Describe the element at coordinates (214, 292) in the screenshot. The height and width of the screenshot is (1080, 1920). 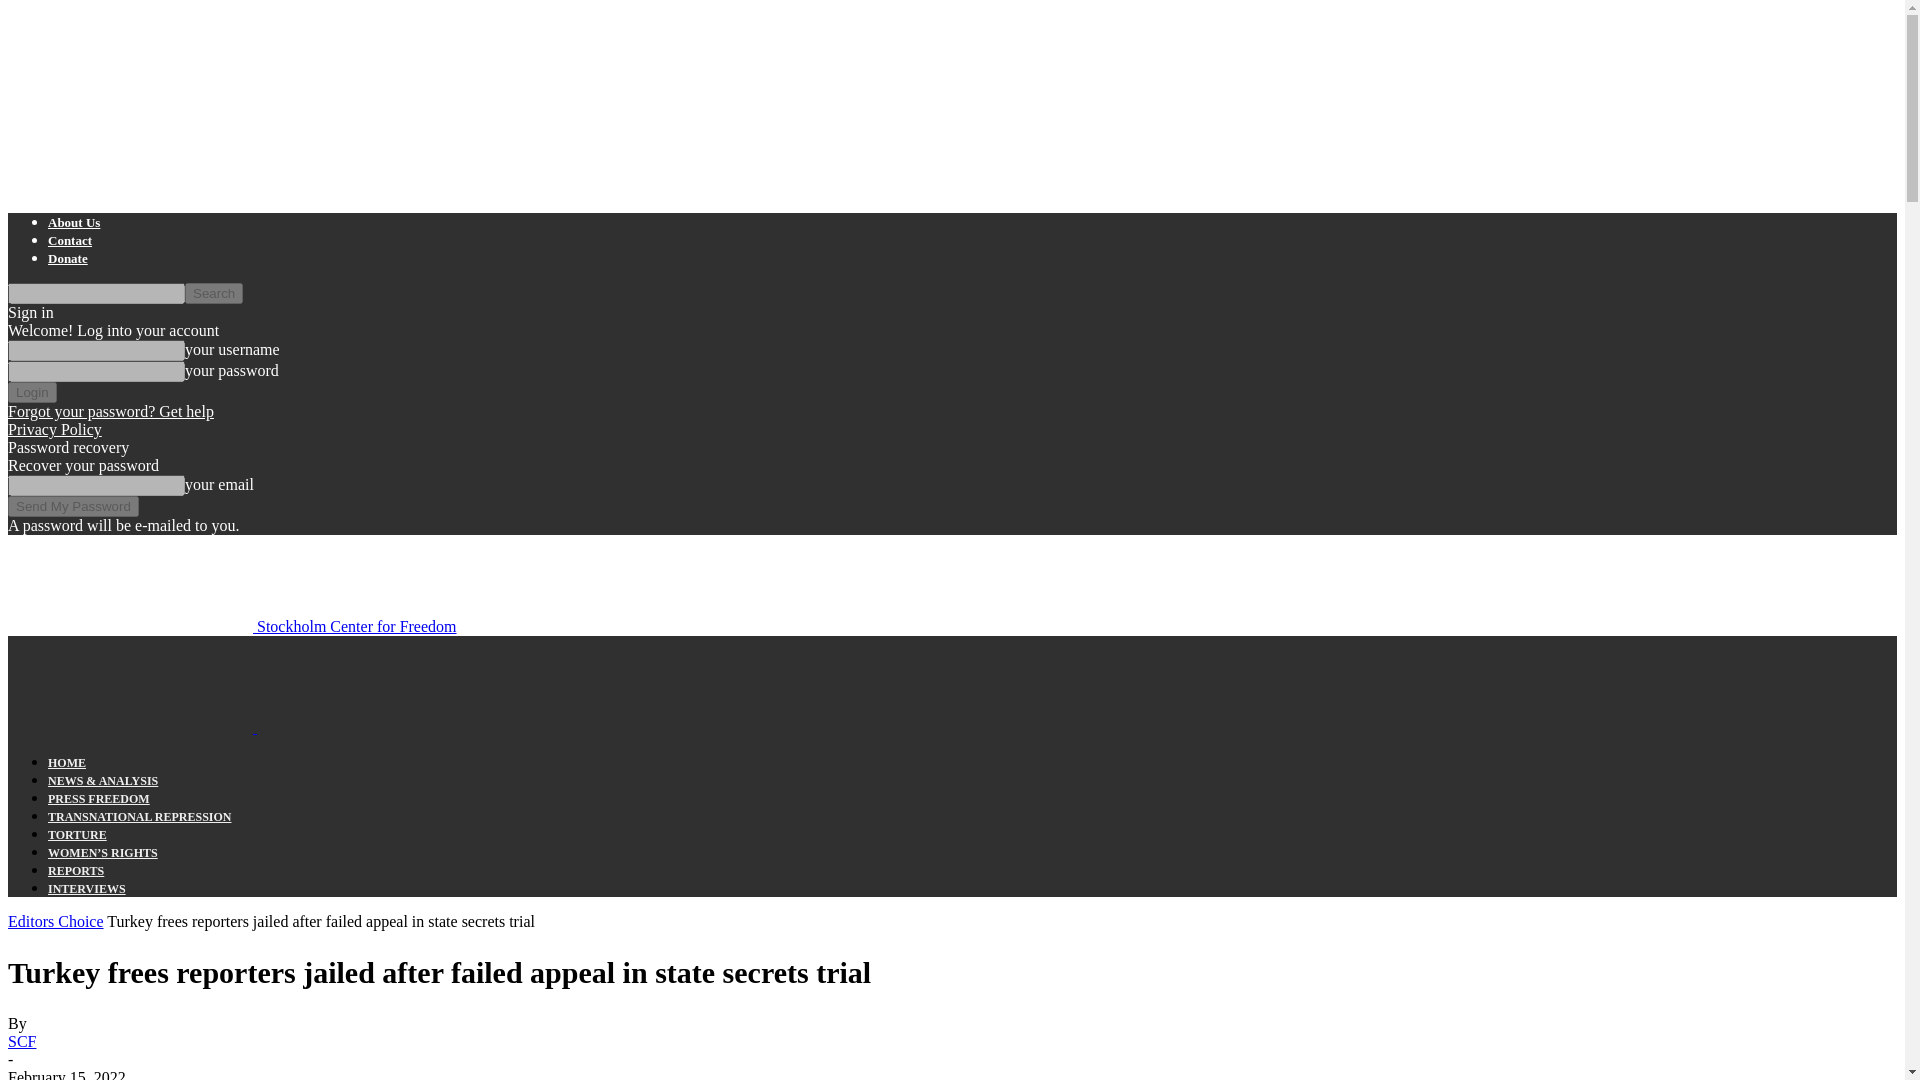
I see `Search` at that location.